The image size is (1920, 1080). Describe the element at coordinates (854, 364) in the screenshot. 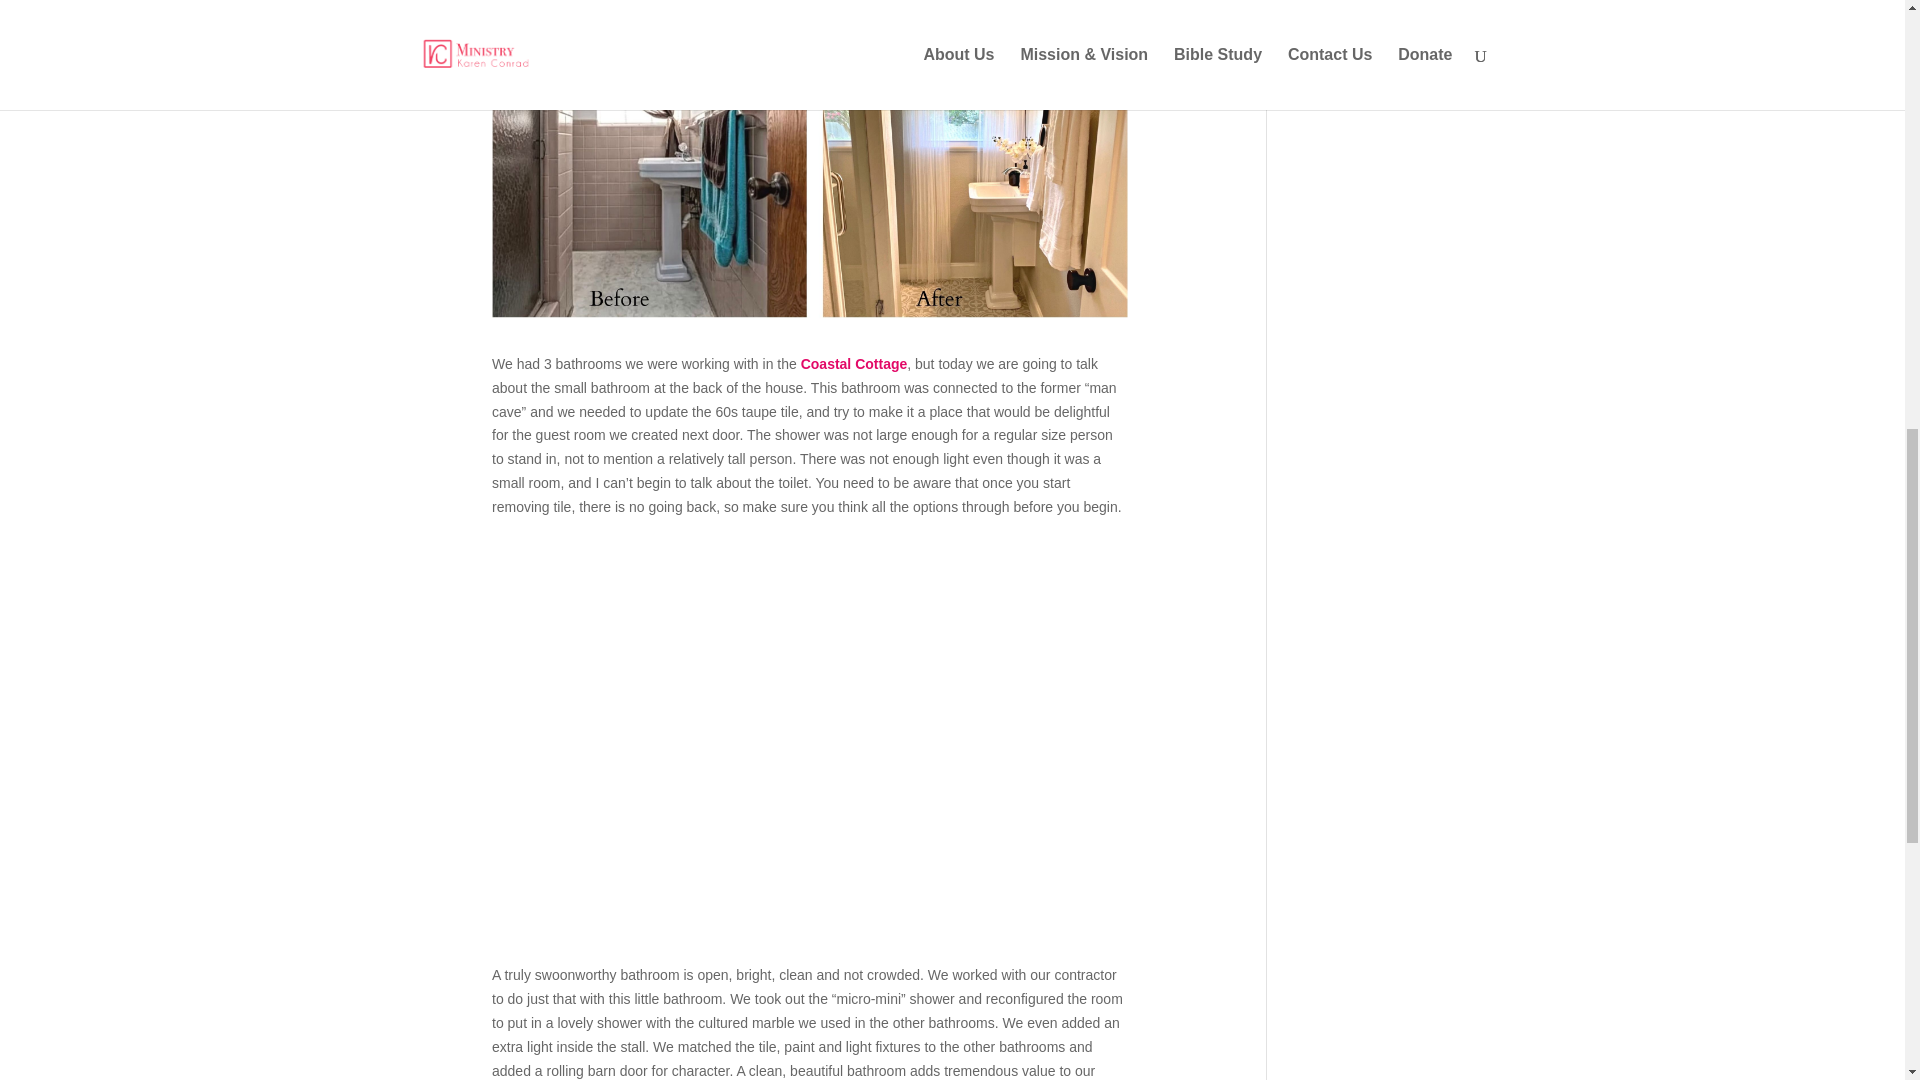

I see `Coastal Cottage` at that location.